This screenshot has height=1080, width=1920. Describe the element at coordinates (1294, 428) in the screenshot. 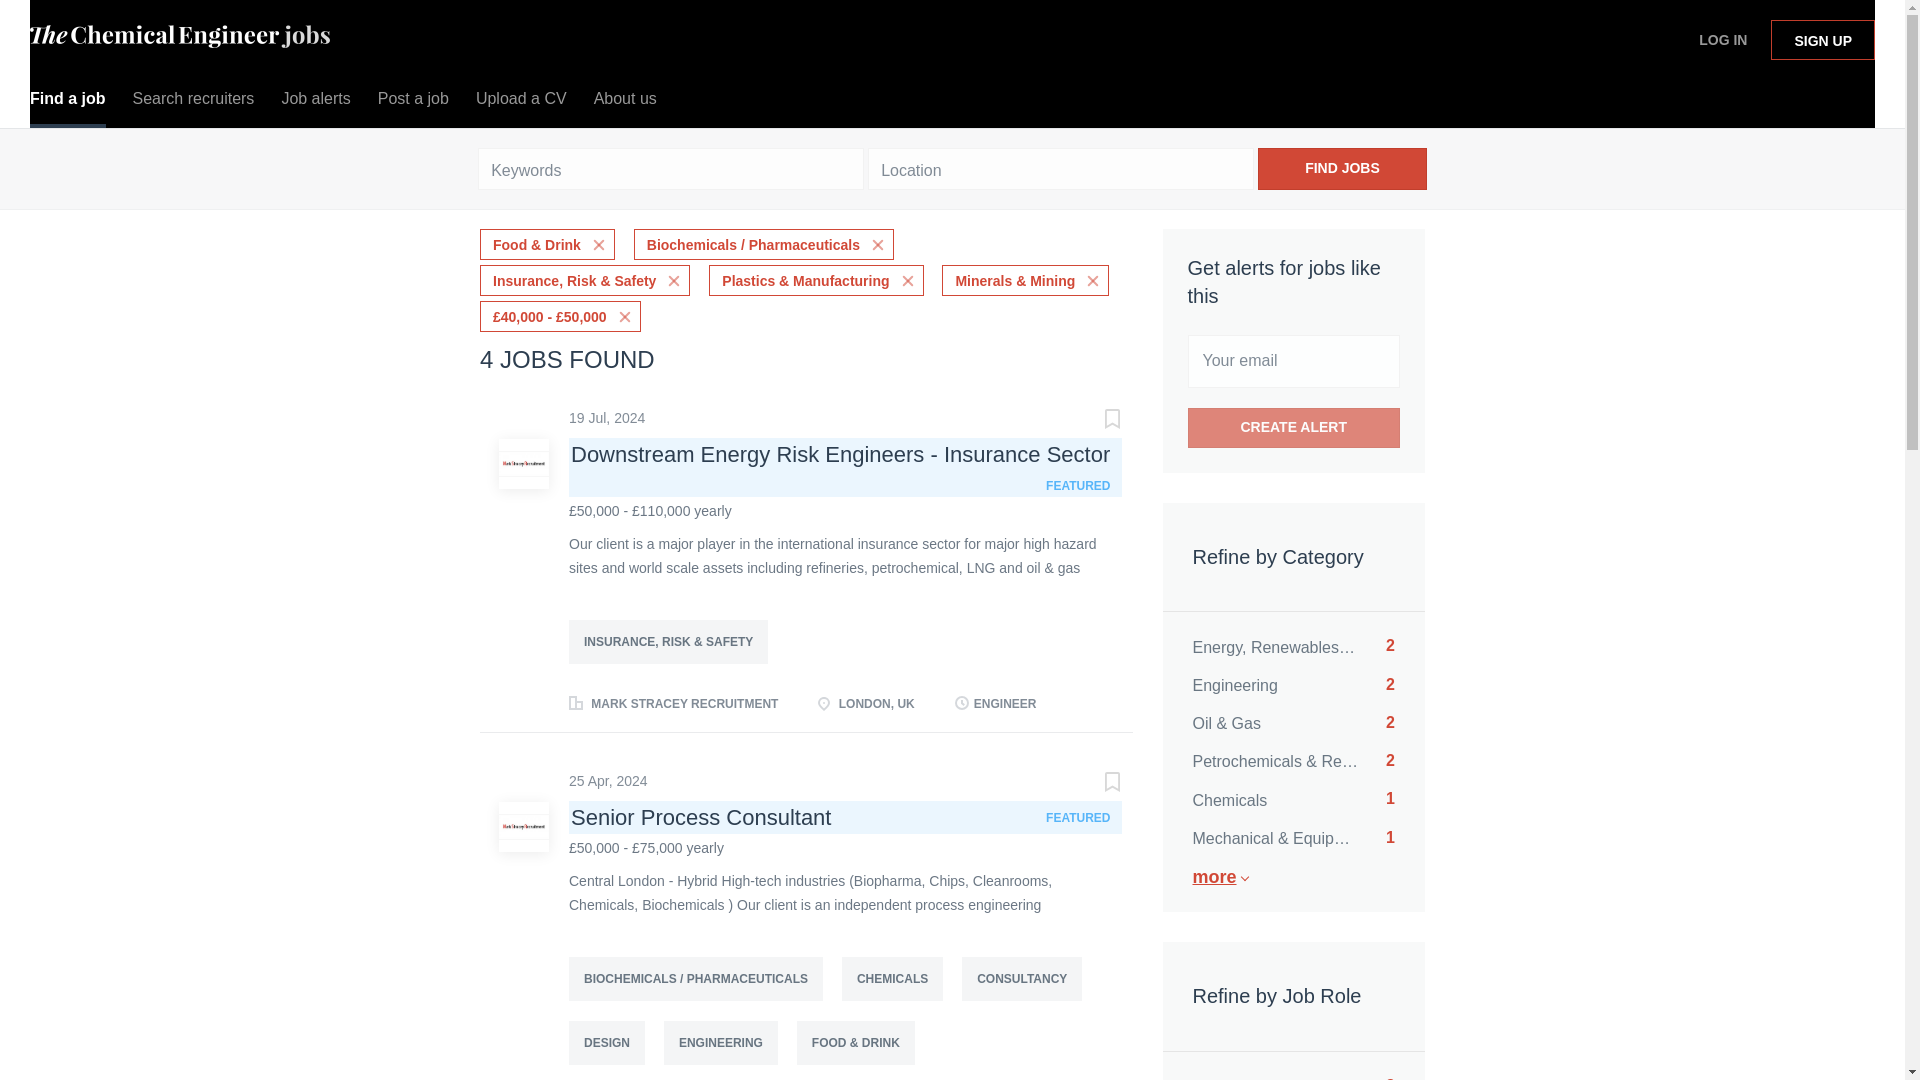

I see `About us` at that location.